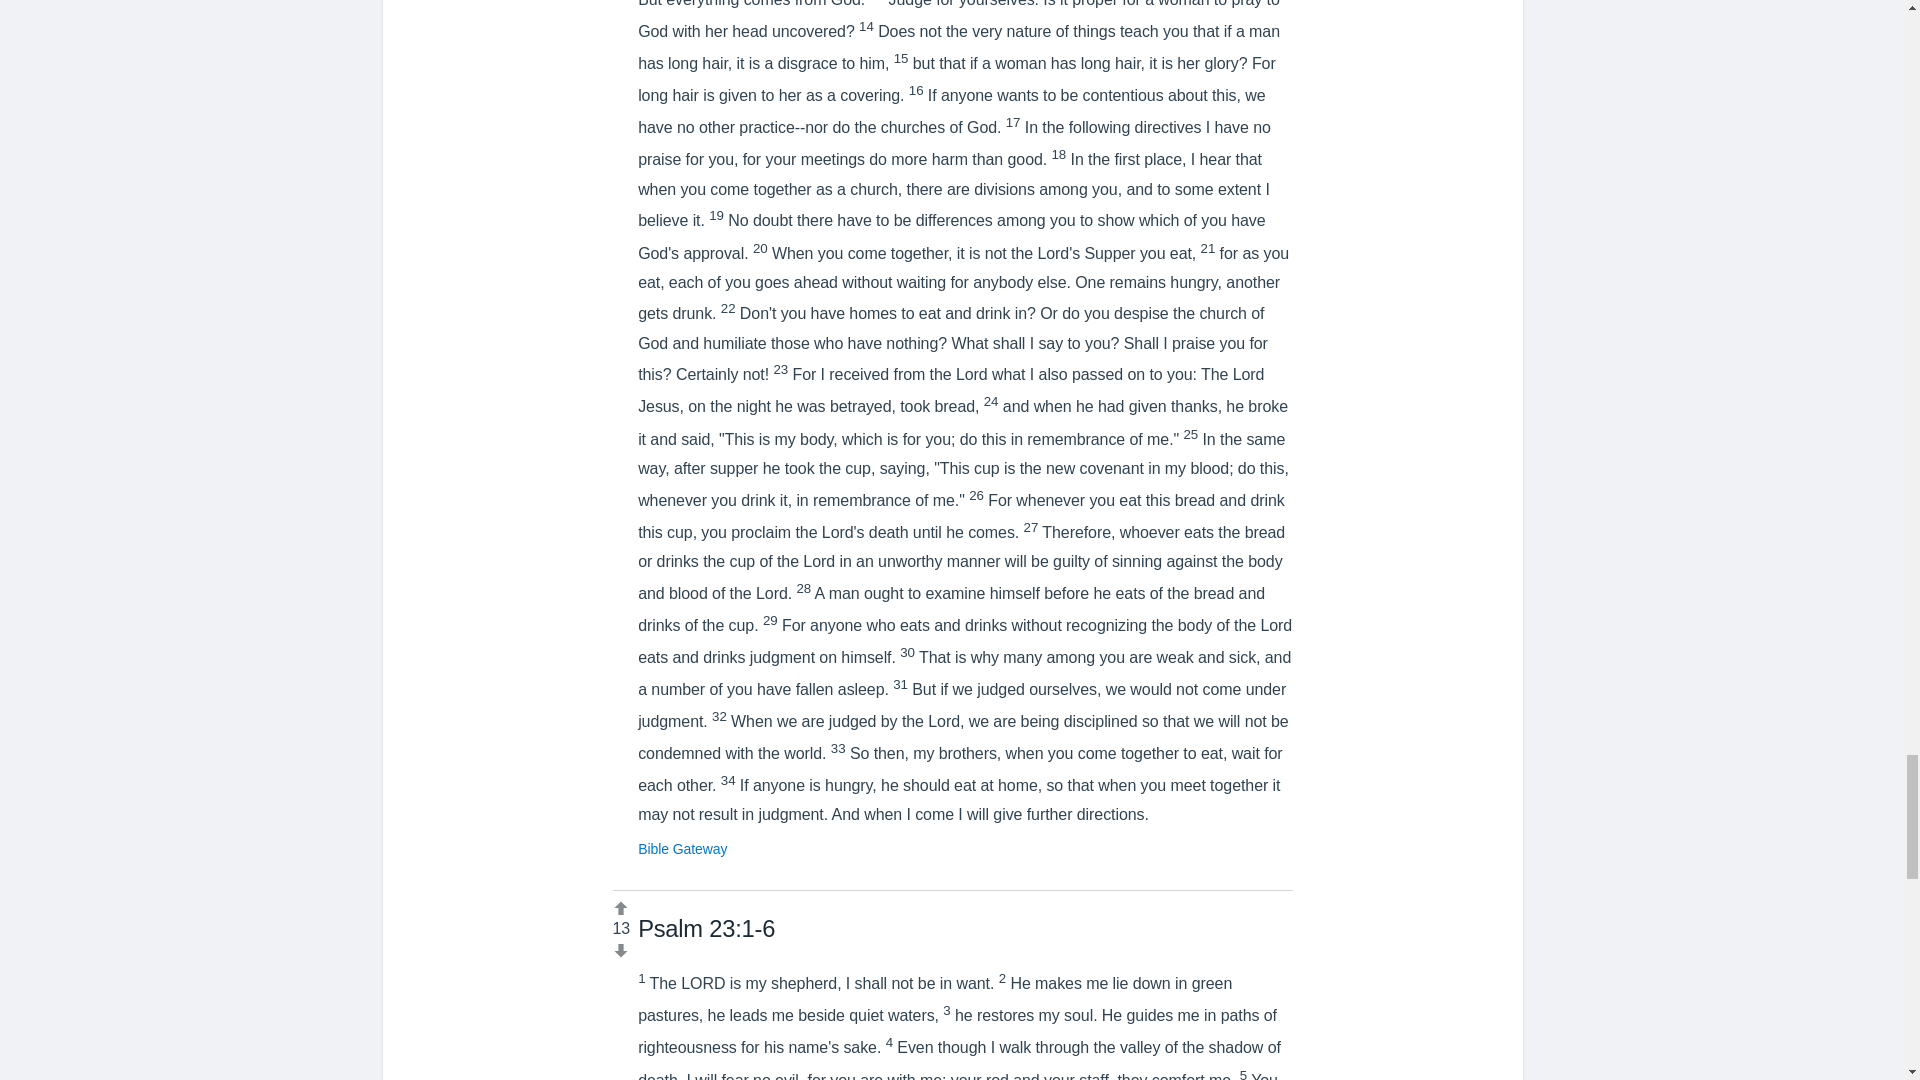  Describe the element at coordinates (682, 849) in the screenshot. I see `Bible Gateway` at that location.